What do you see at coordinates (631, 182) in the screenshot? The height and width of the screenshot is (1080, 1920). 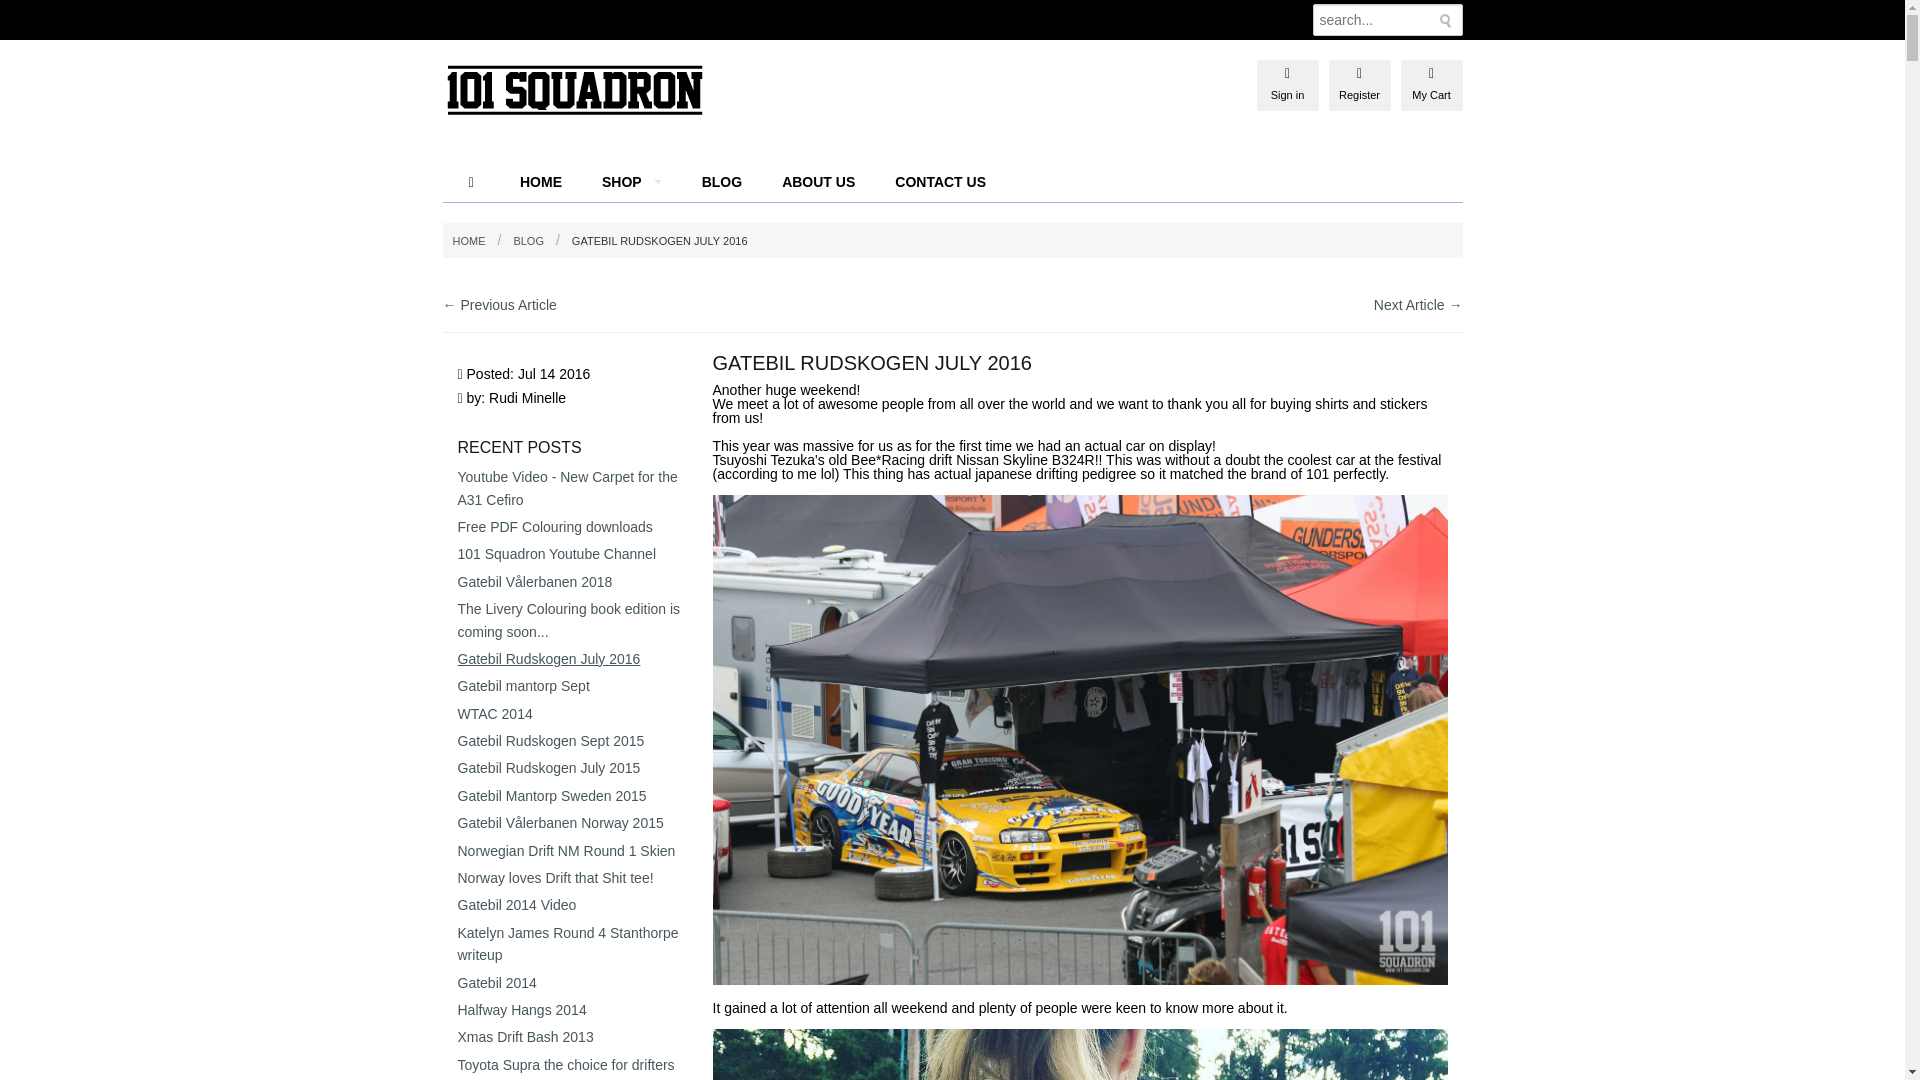 I see `SHOP` at bounding box center [631, 182].